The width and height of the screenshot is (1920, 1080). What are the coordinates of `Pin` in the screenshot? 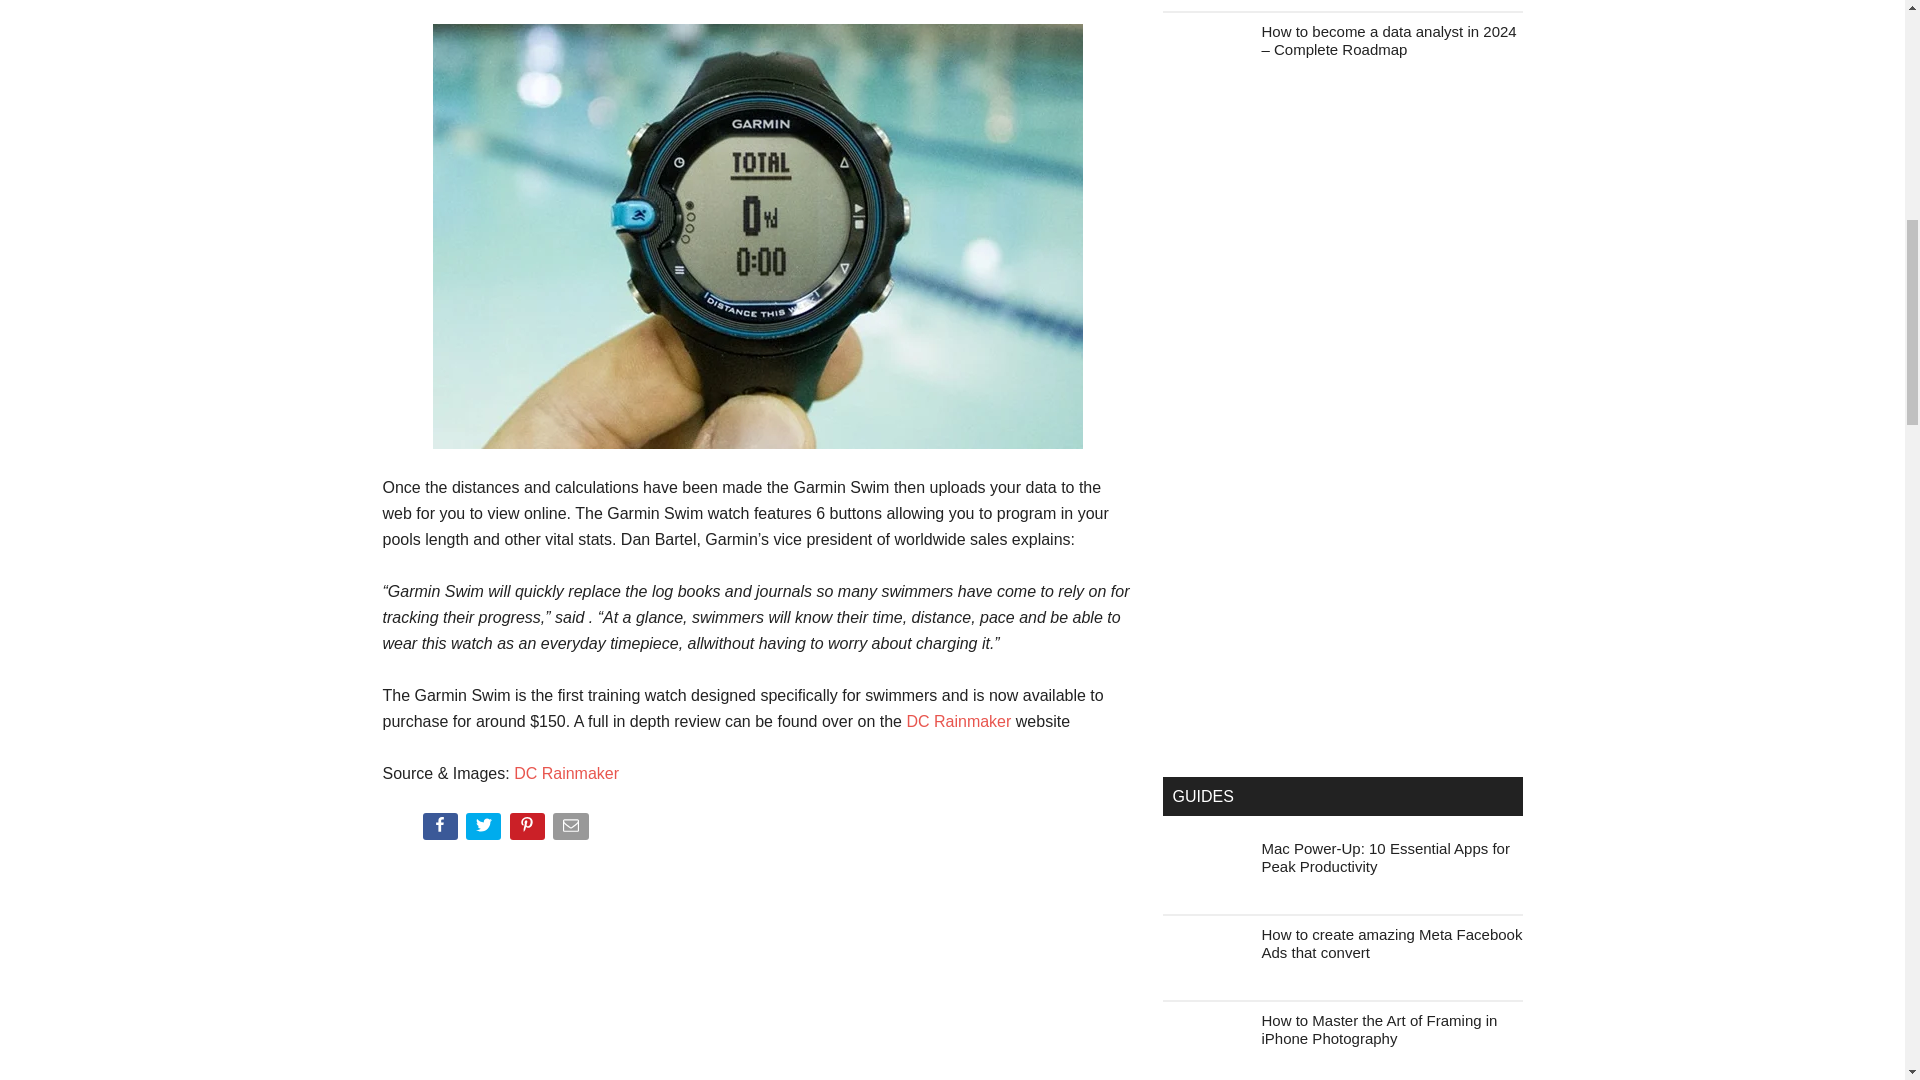 It's located at (530, 830).